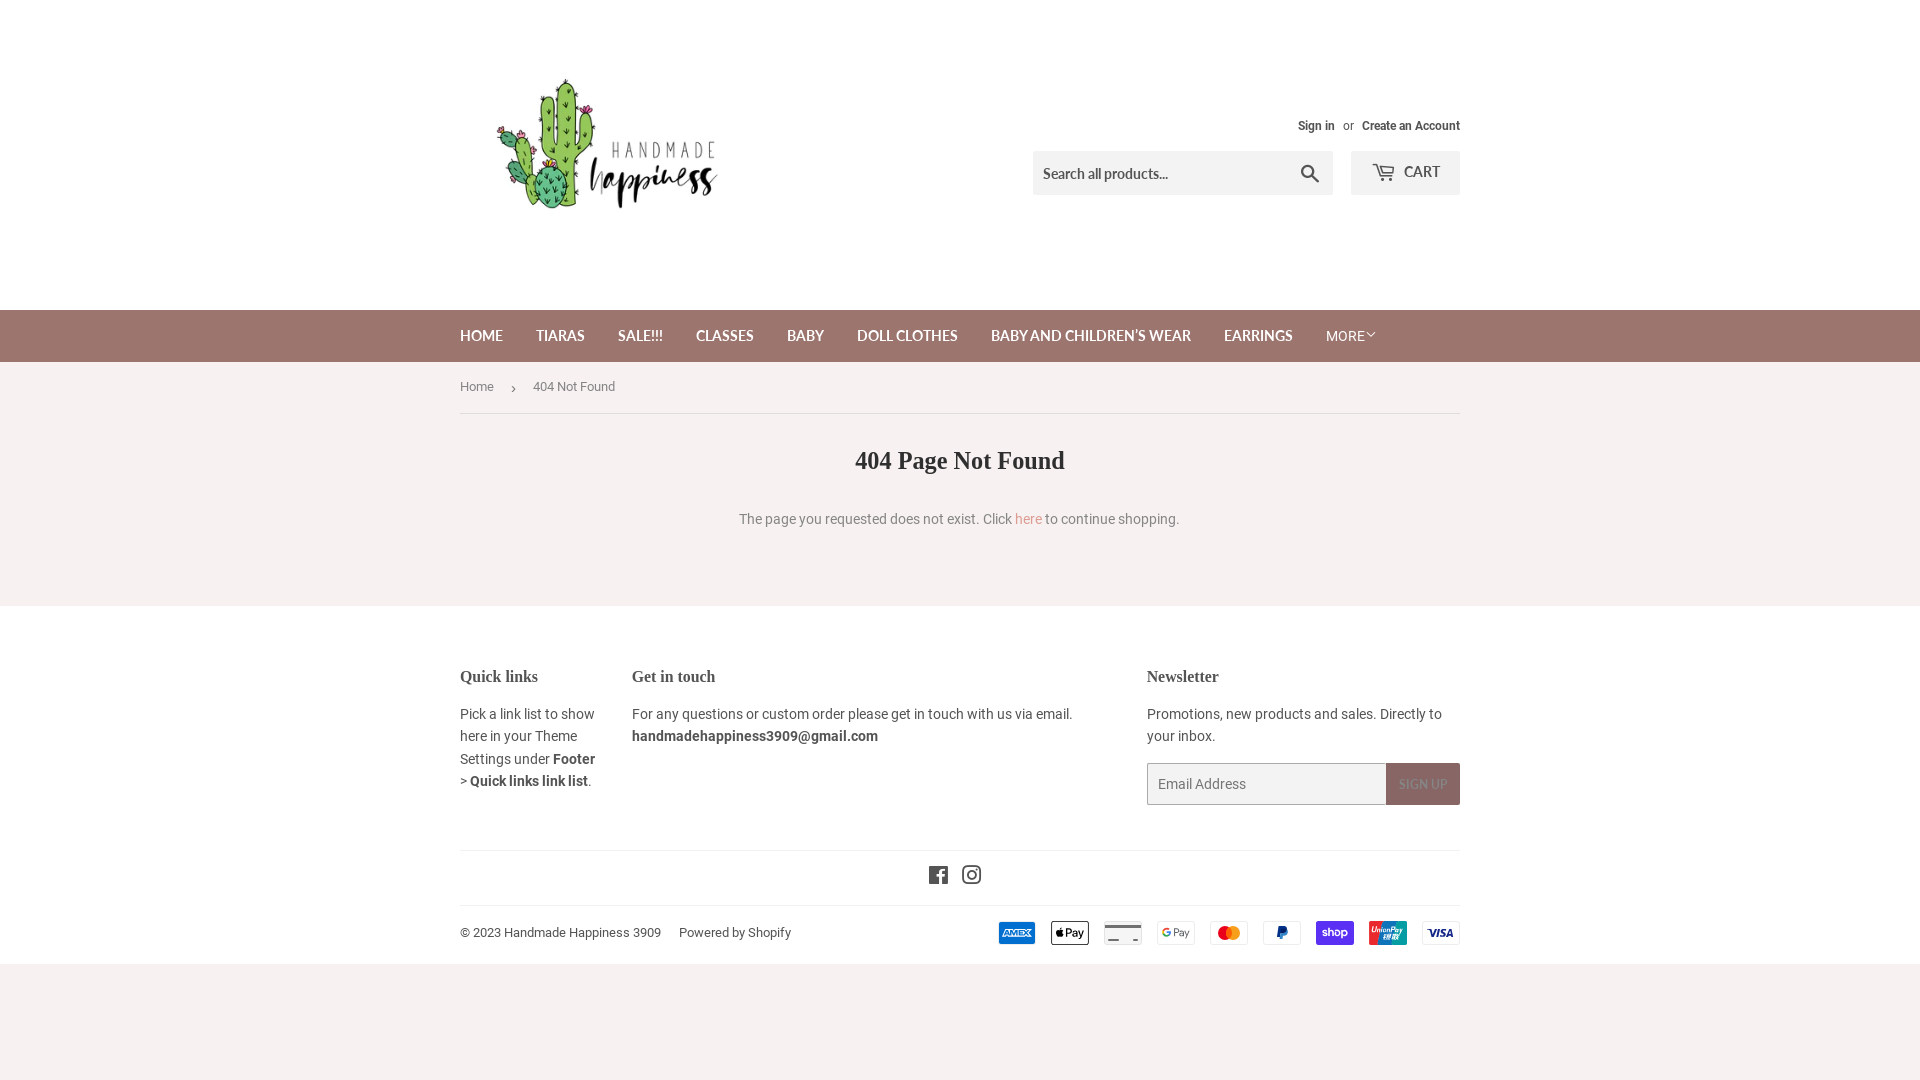  What do you see at coordinates (518, 747) in the screenshot?
I see `Theme Settings` at bounding box center [518, 747].